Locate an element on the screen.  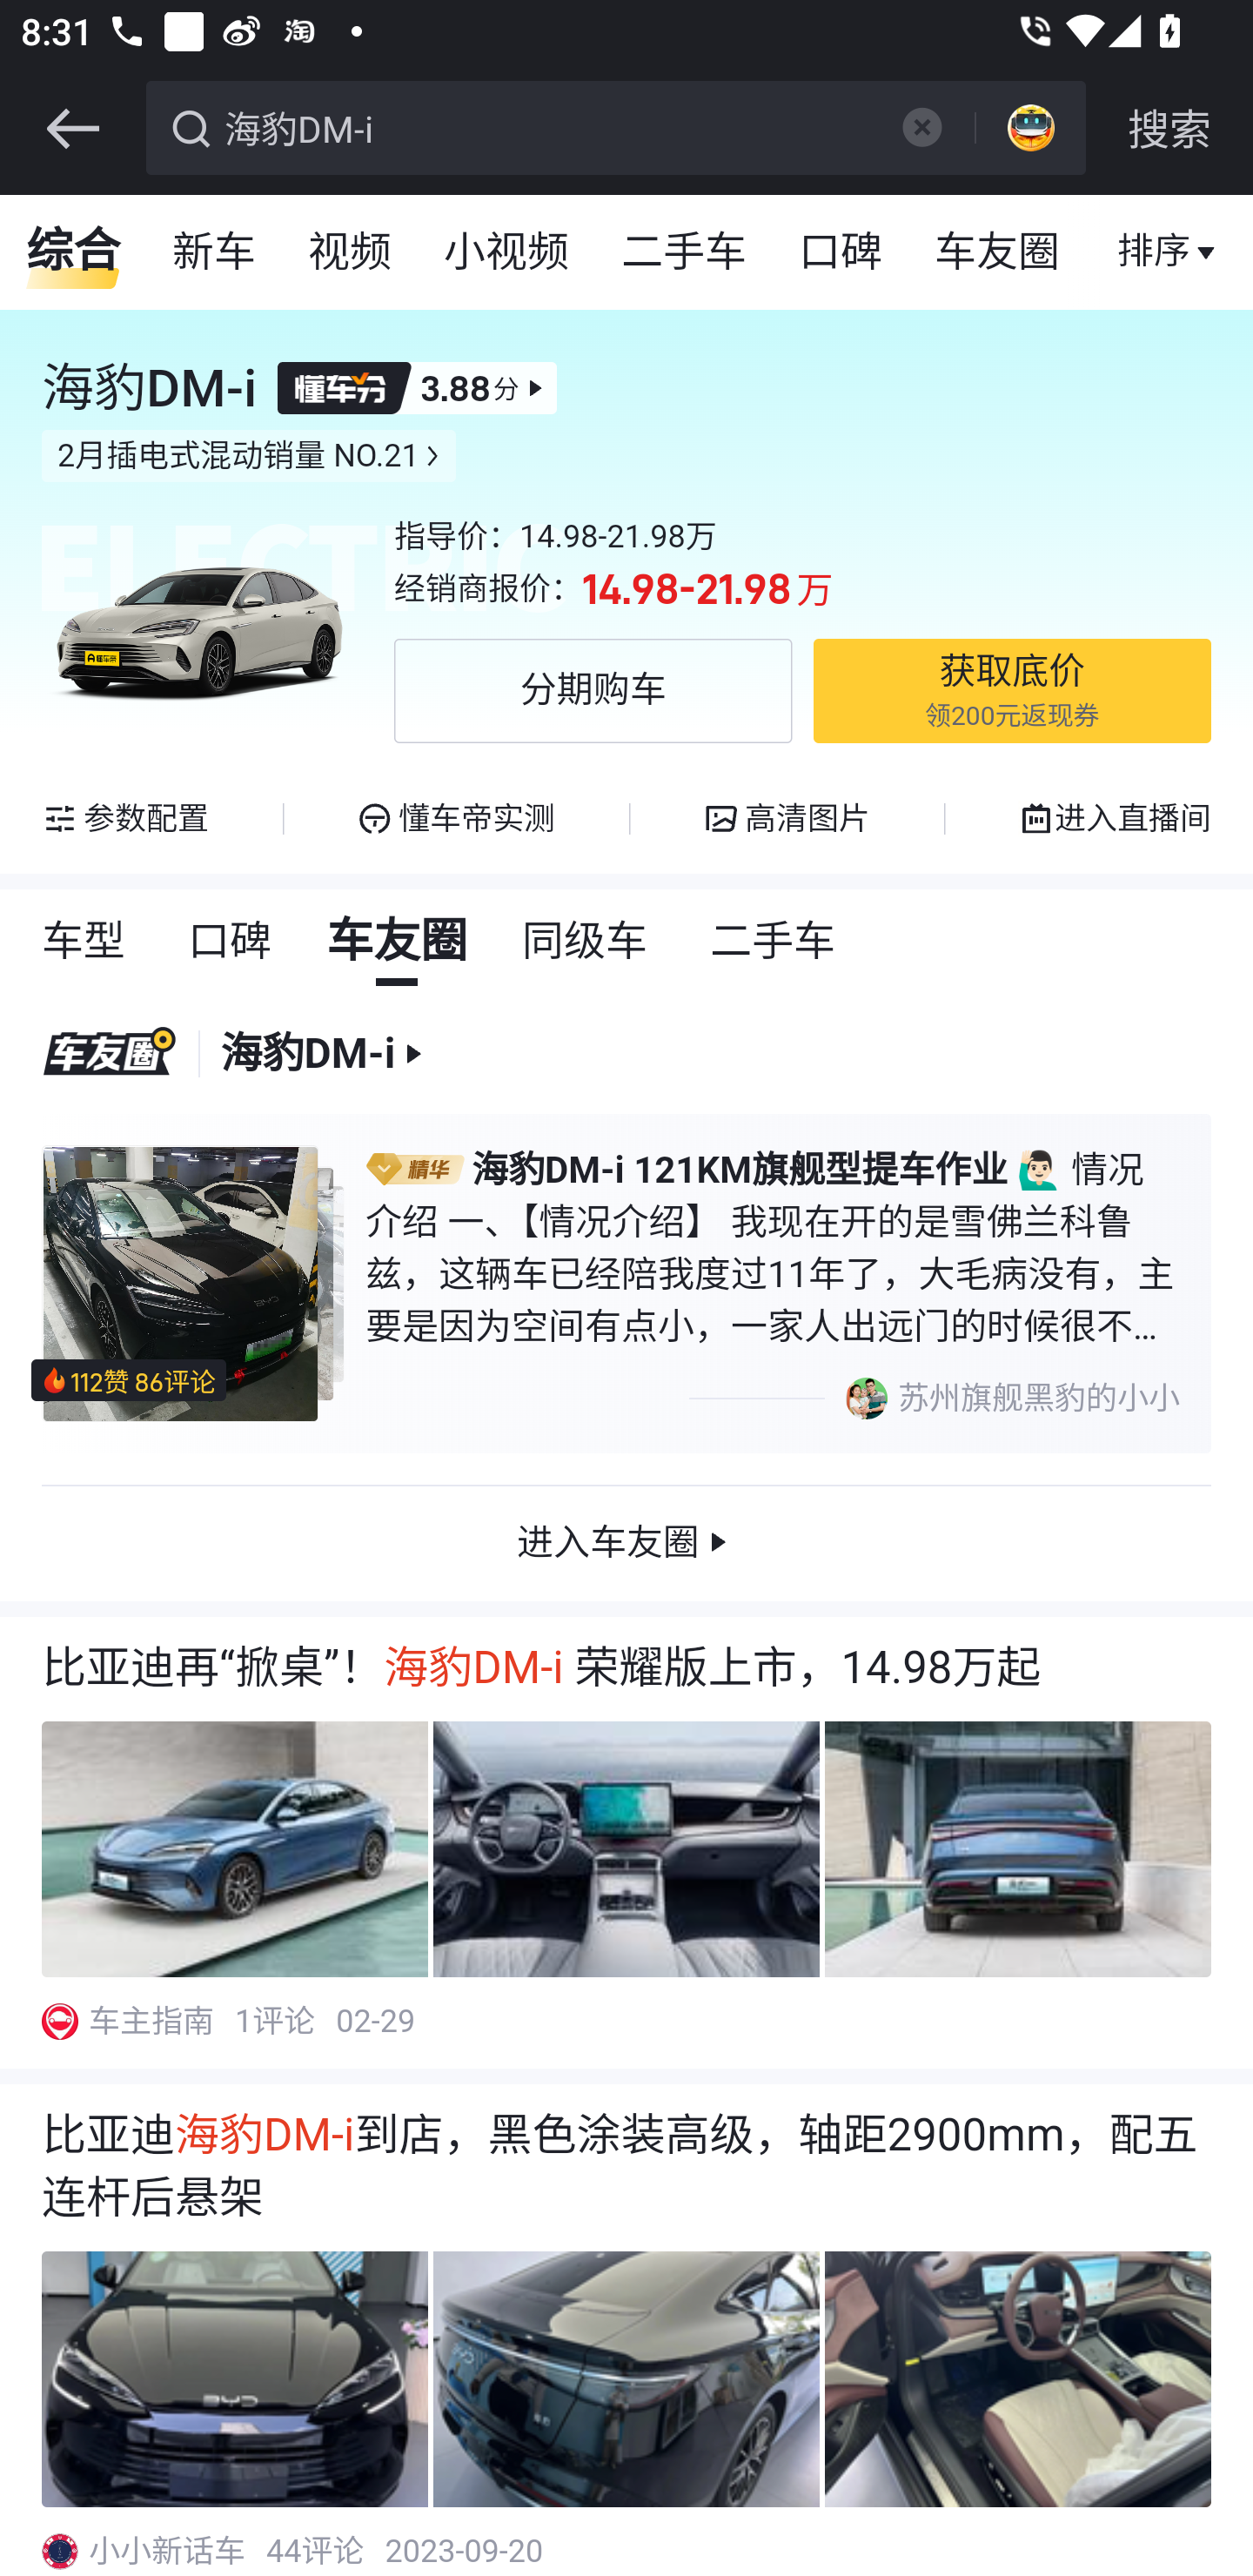
进入车友圈 is located at coordinates (626, 1542).